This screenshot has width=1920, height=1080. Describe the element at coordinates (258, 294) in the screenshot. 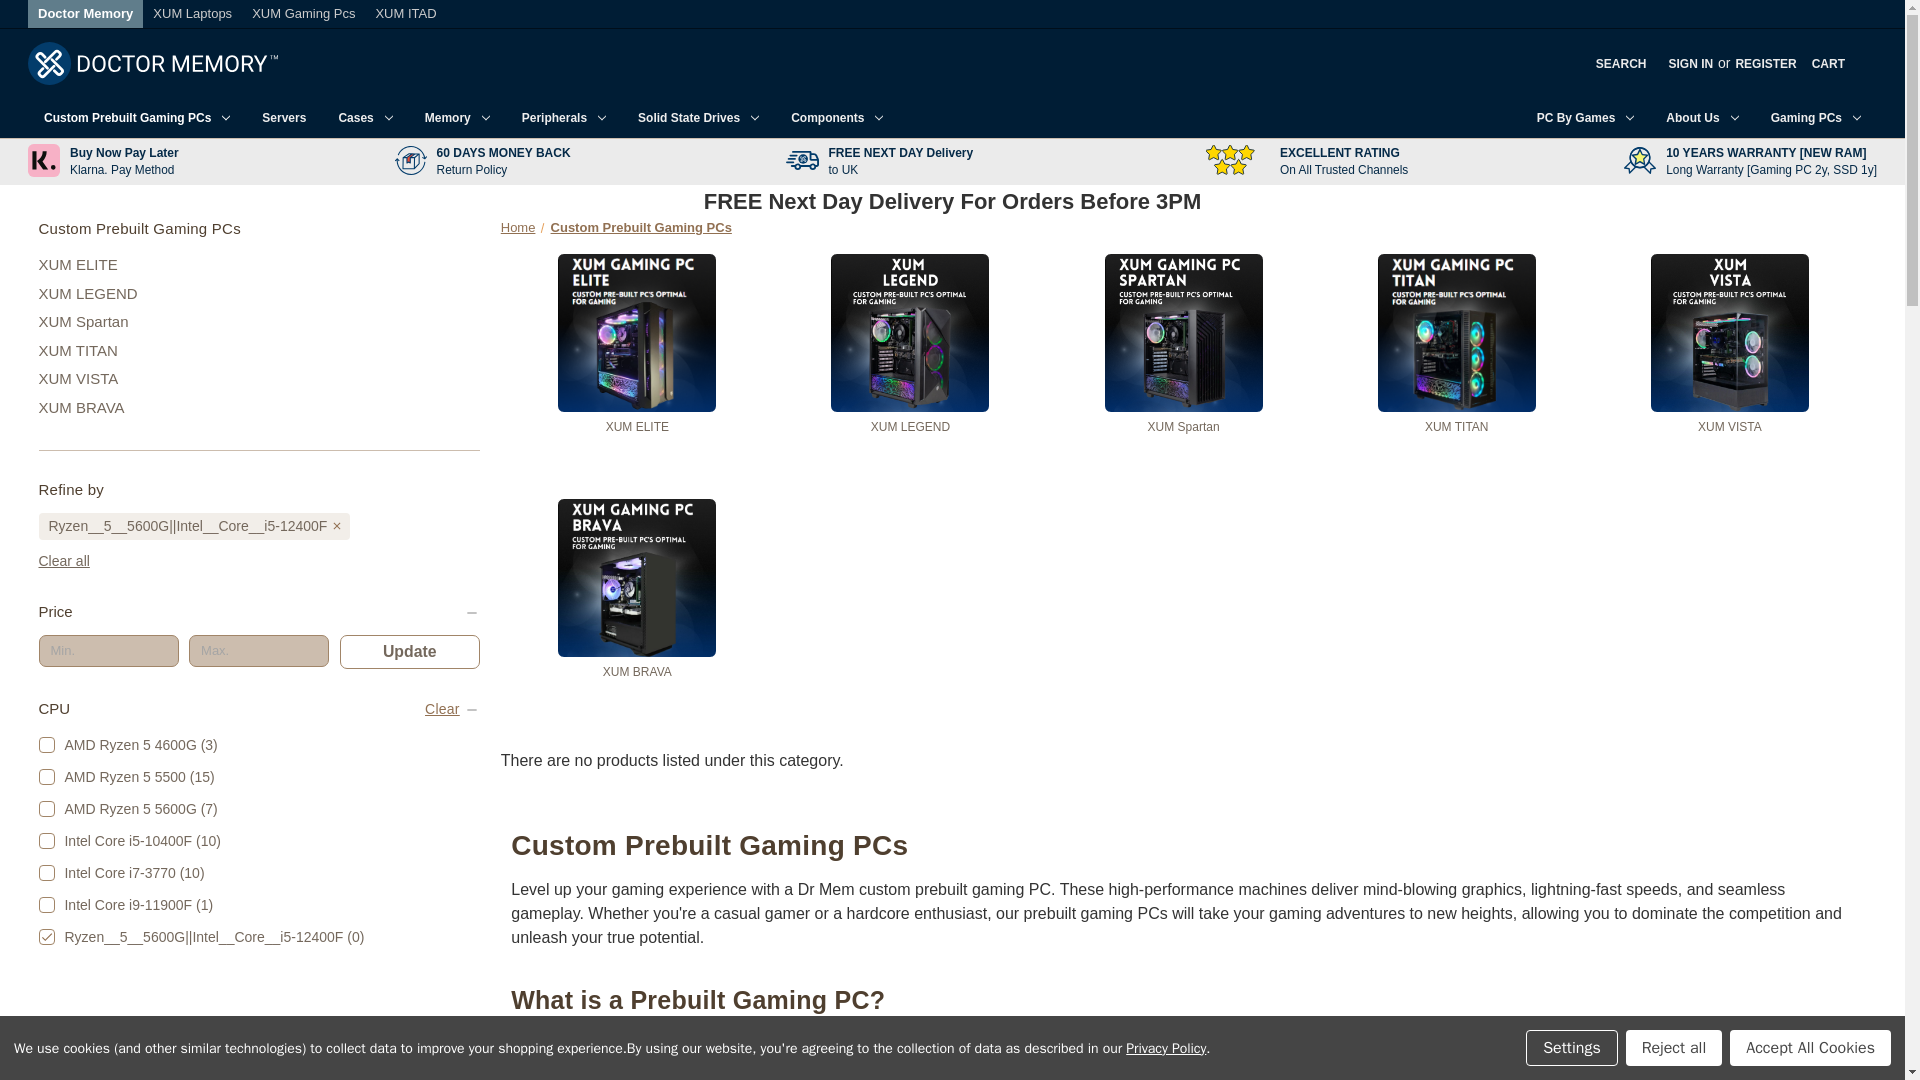

I see `XUM LEGEND` at that location.